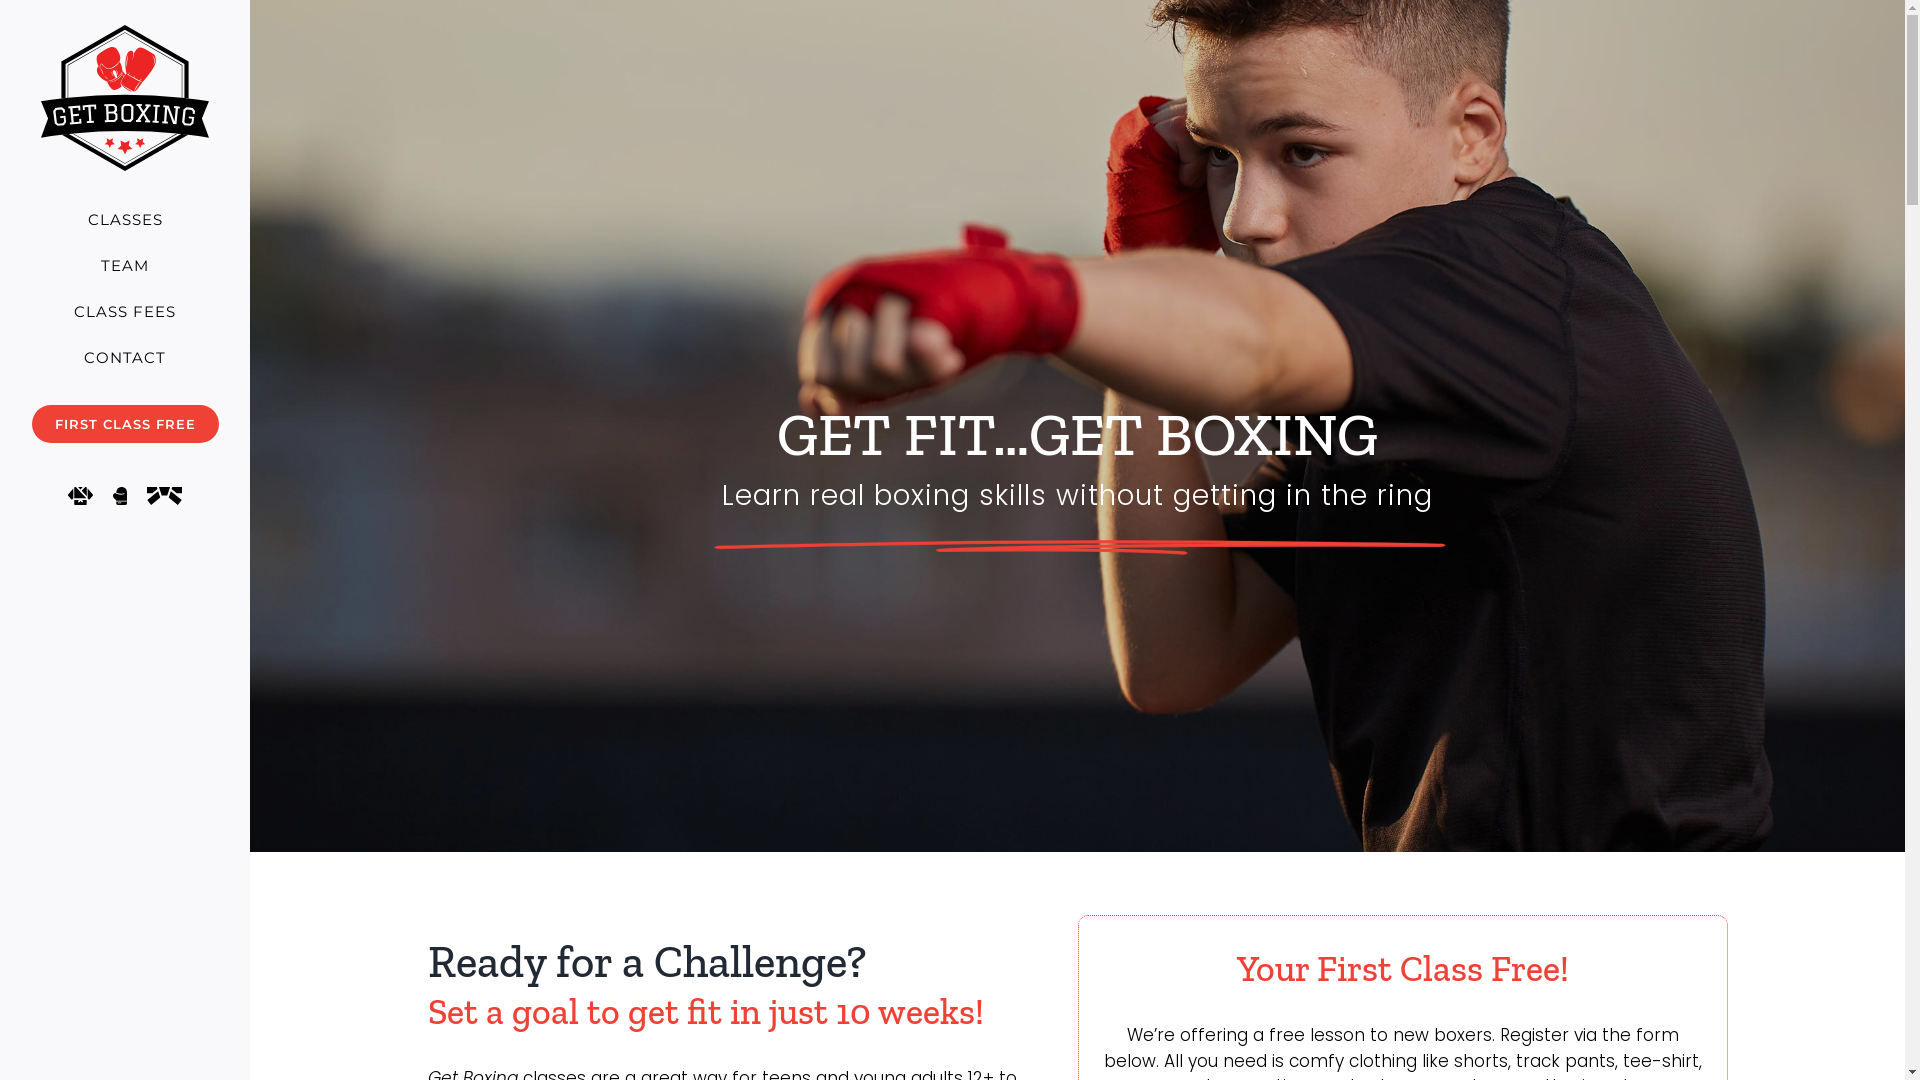 The height and width of the screenshot is (1080, 1920). Describe the element at coordinates (125, 266) in the screenshot. I see `TEAM` at that location.